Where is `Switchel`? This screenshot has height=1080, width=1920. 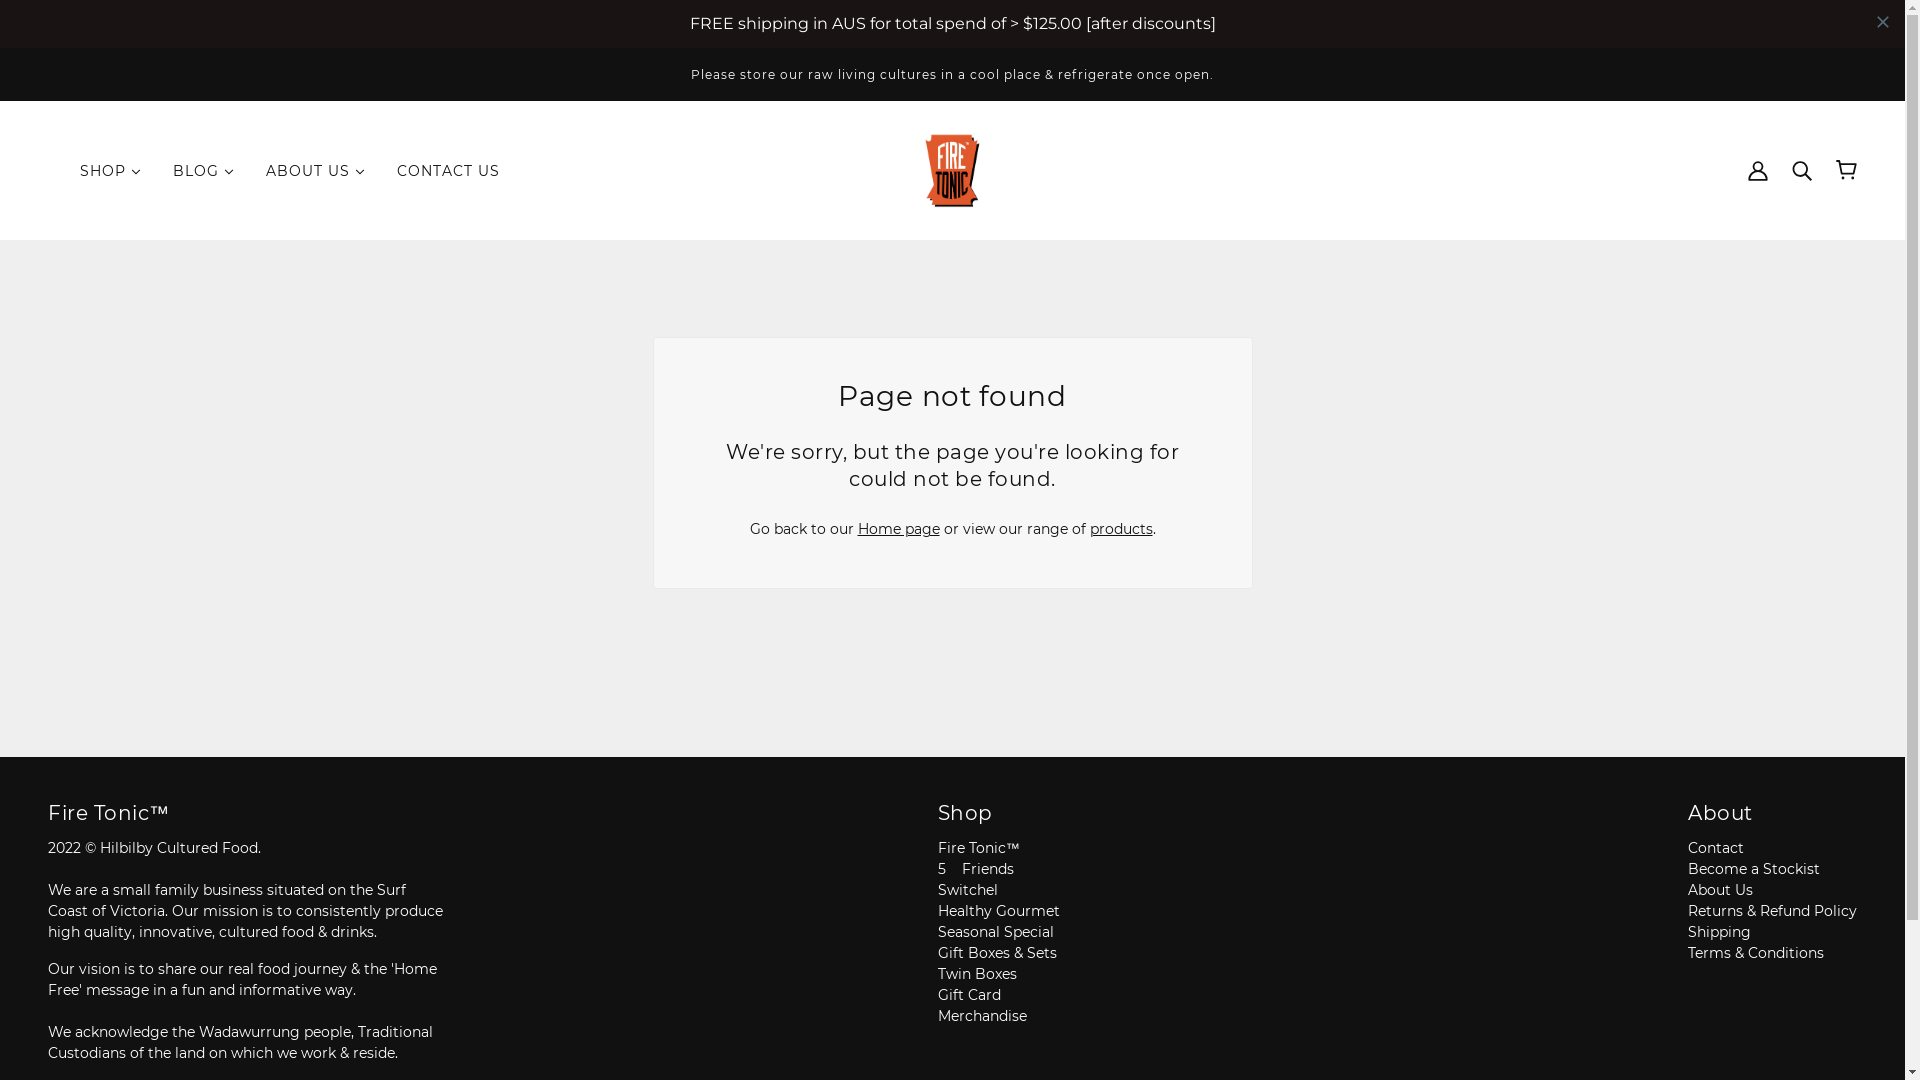
Switchel is located at coordinates (968, 842).